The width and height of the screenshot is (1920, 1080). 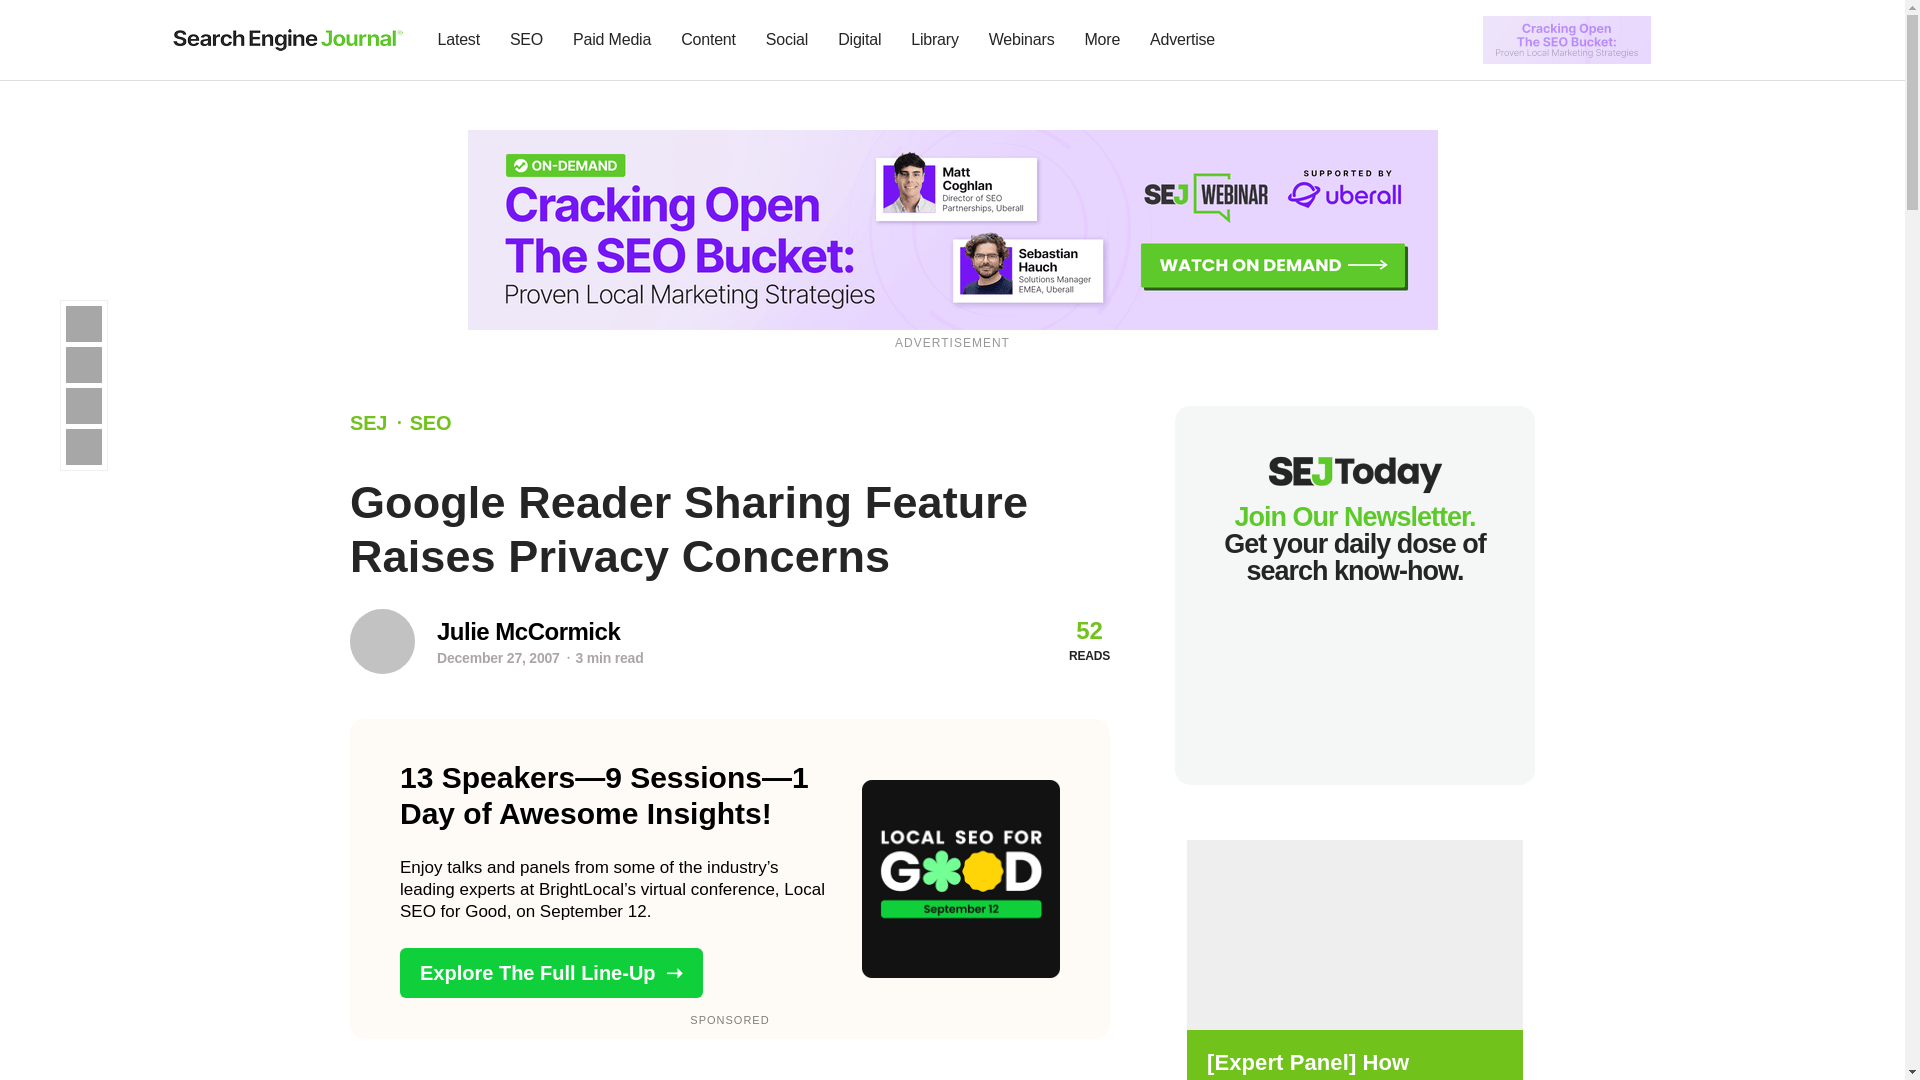 What do you see at coordinates (1684, 40) in the screenshot?
I see `Subscribe to our Newsletter` at bounding box center [1684, 40].